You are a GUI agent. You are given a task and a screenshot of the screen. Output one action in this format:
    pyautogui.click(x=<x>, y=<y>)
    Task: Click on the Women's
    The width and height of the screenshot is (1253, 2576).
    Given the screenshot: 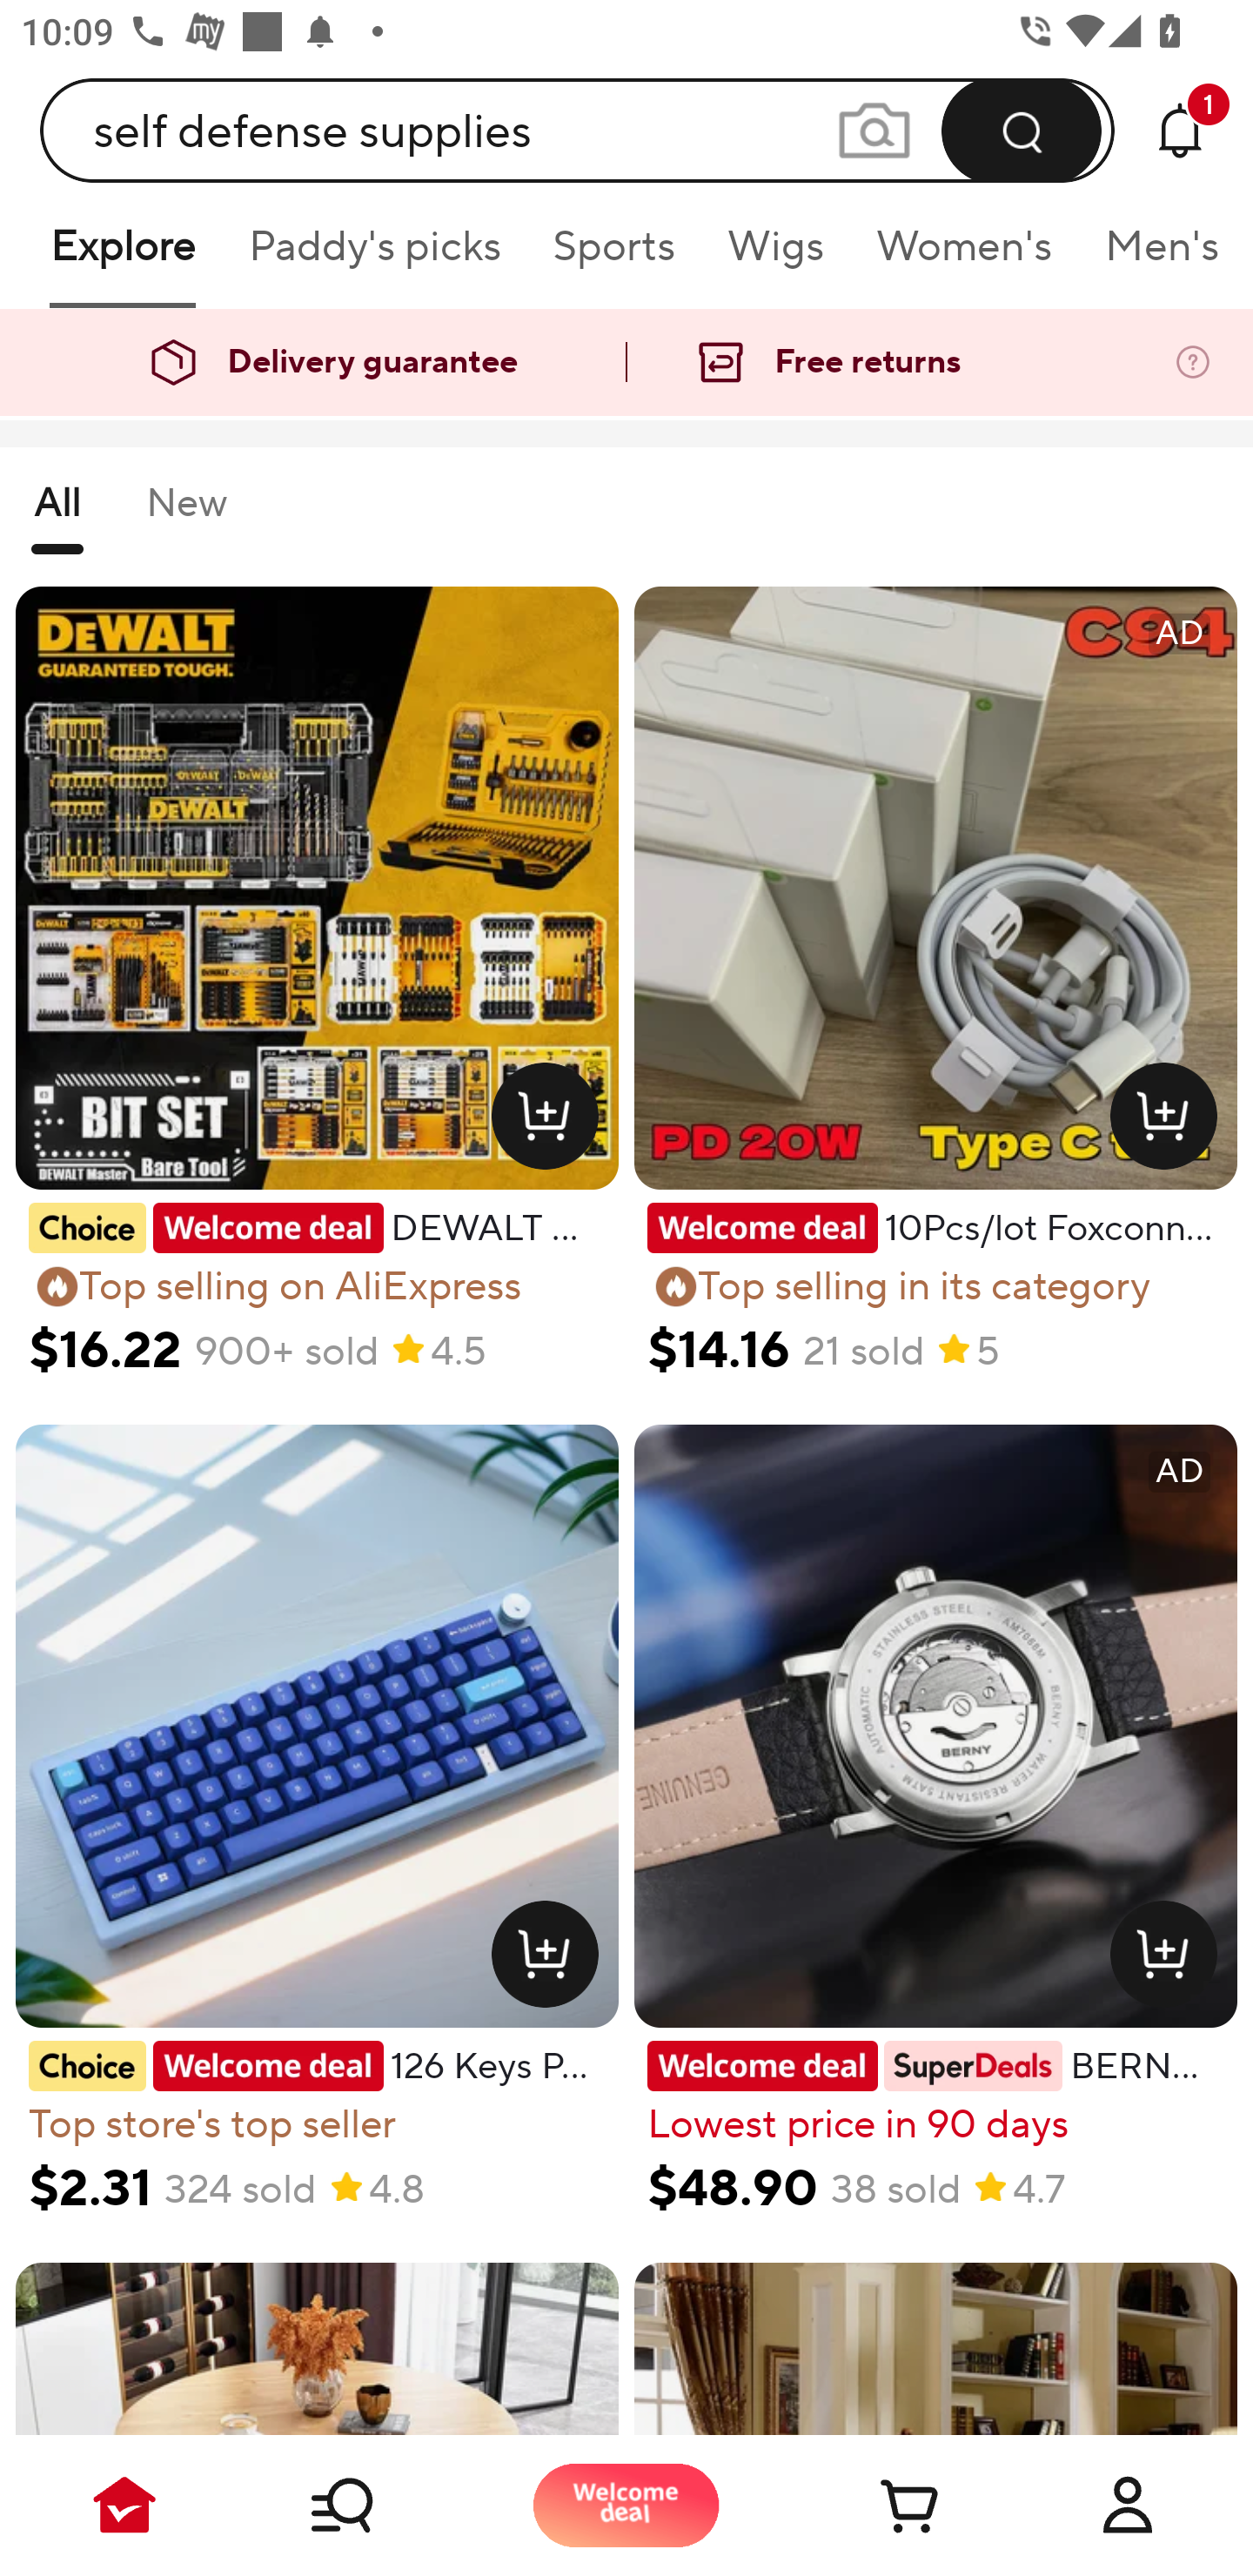 What is the action you would take?
    pyautogui.click(x=964, y=256)
    